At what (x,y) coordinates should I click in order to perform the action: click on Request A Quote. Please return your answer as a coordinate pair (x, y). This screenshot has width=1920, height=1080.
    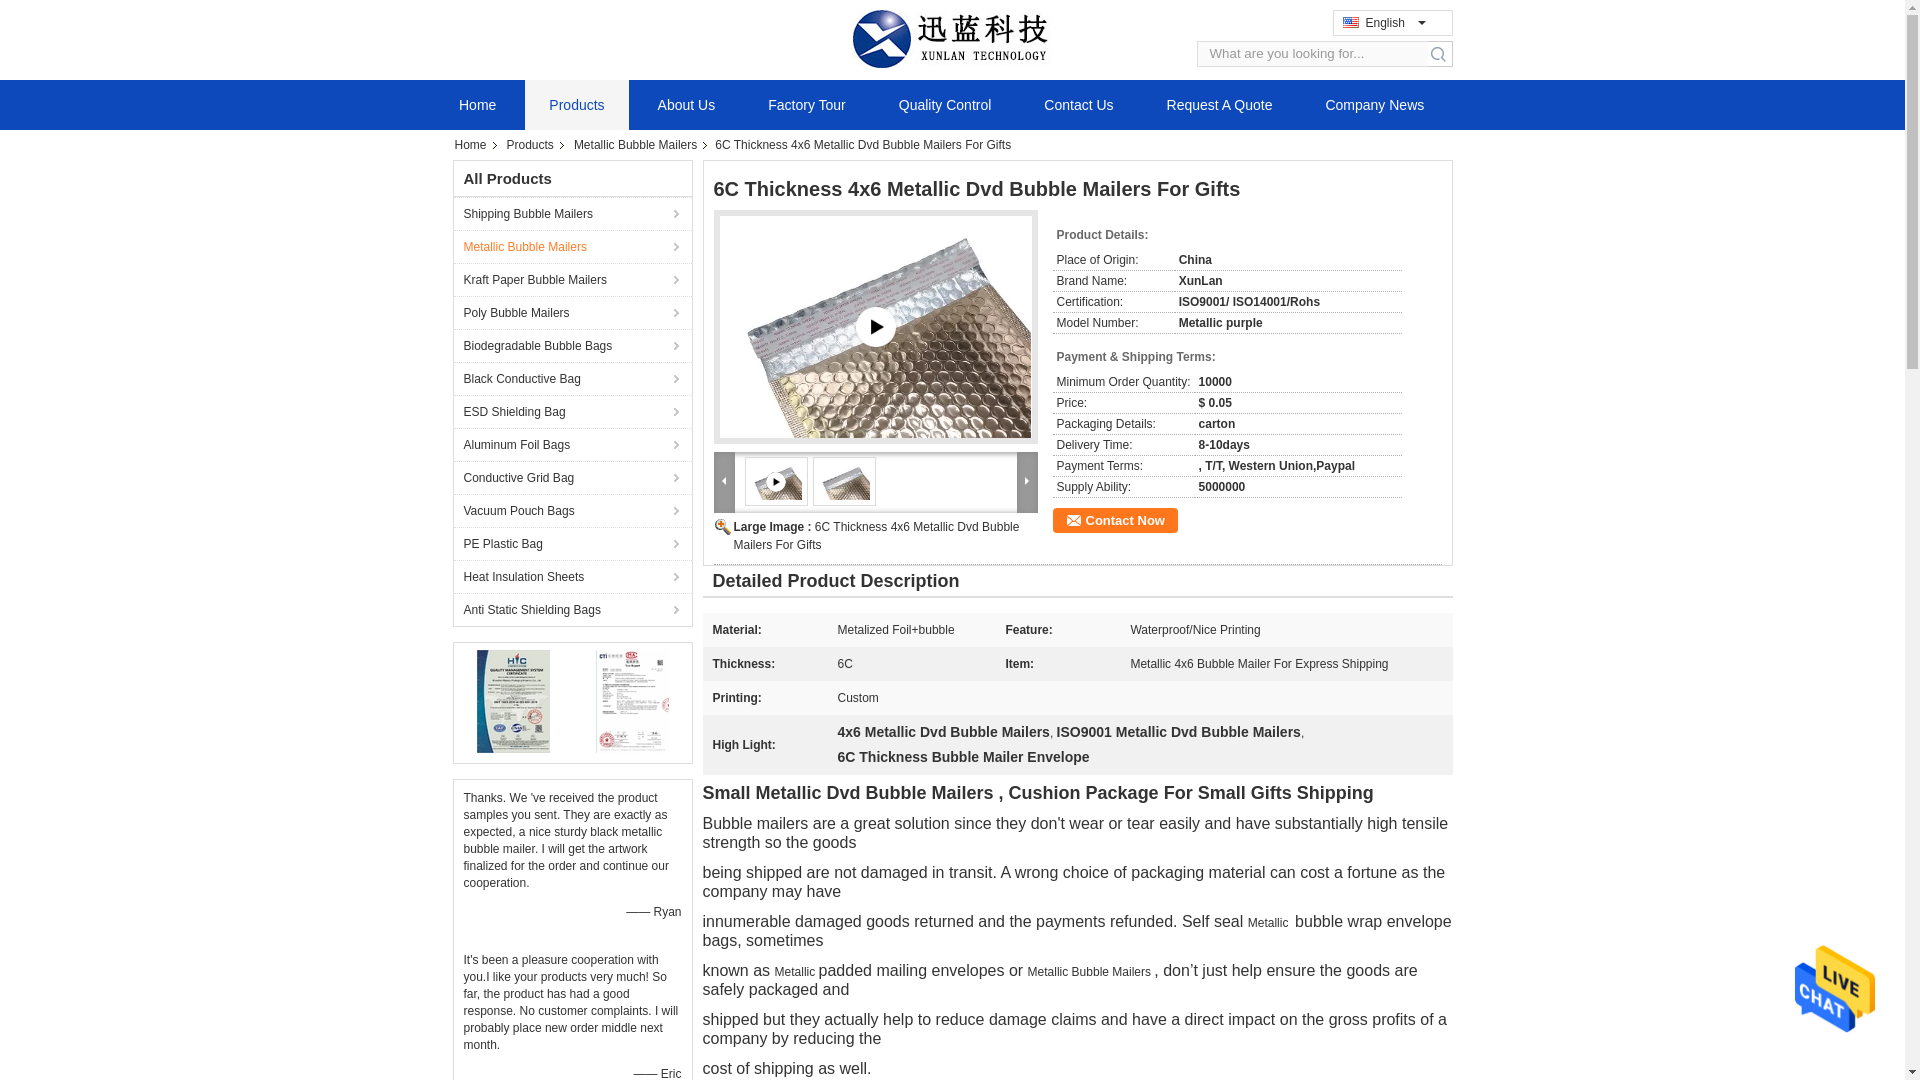
    Looking at the image, I should click on (1220, 104).